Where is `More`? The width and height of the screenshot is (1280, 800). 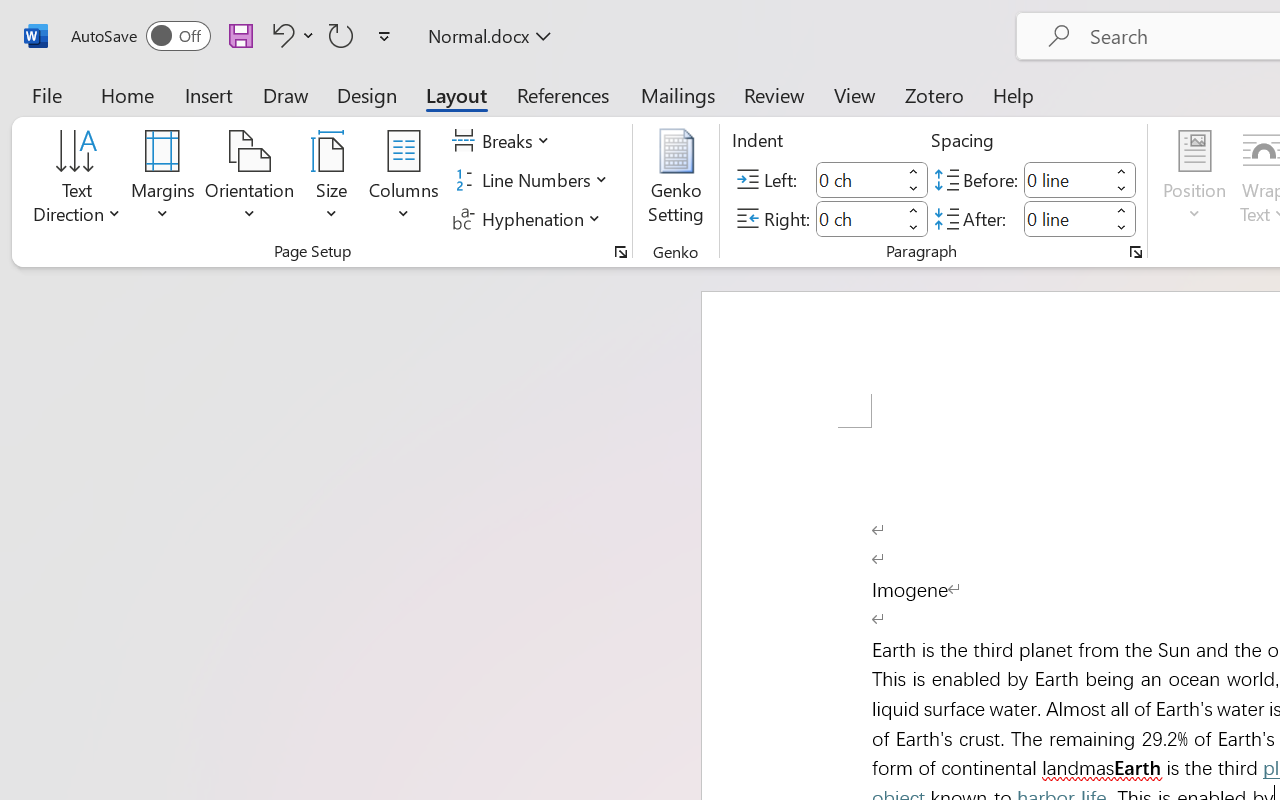 More is located at coordinates (1122, 210).